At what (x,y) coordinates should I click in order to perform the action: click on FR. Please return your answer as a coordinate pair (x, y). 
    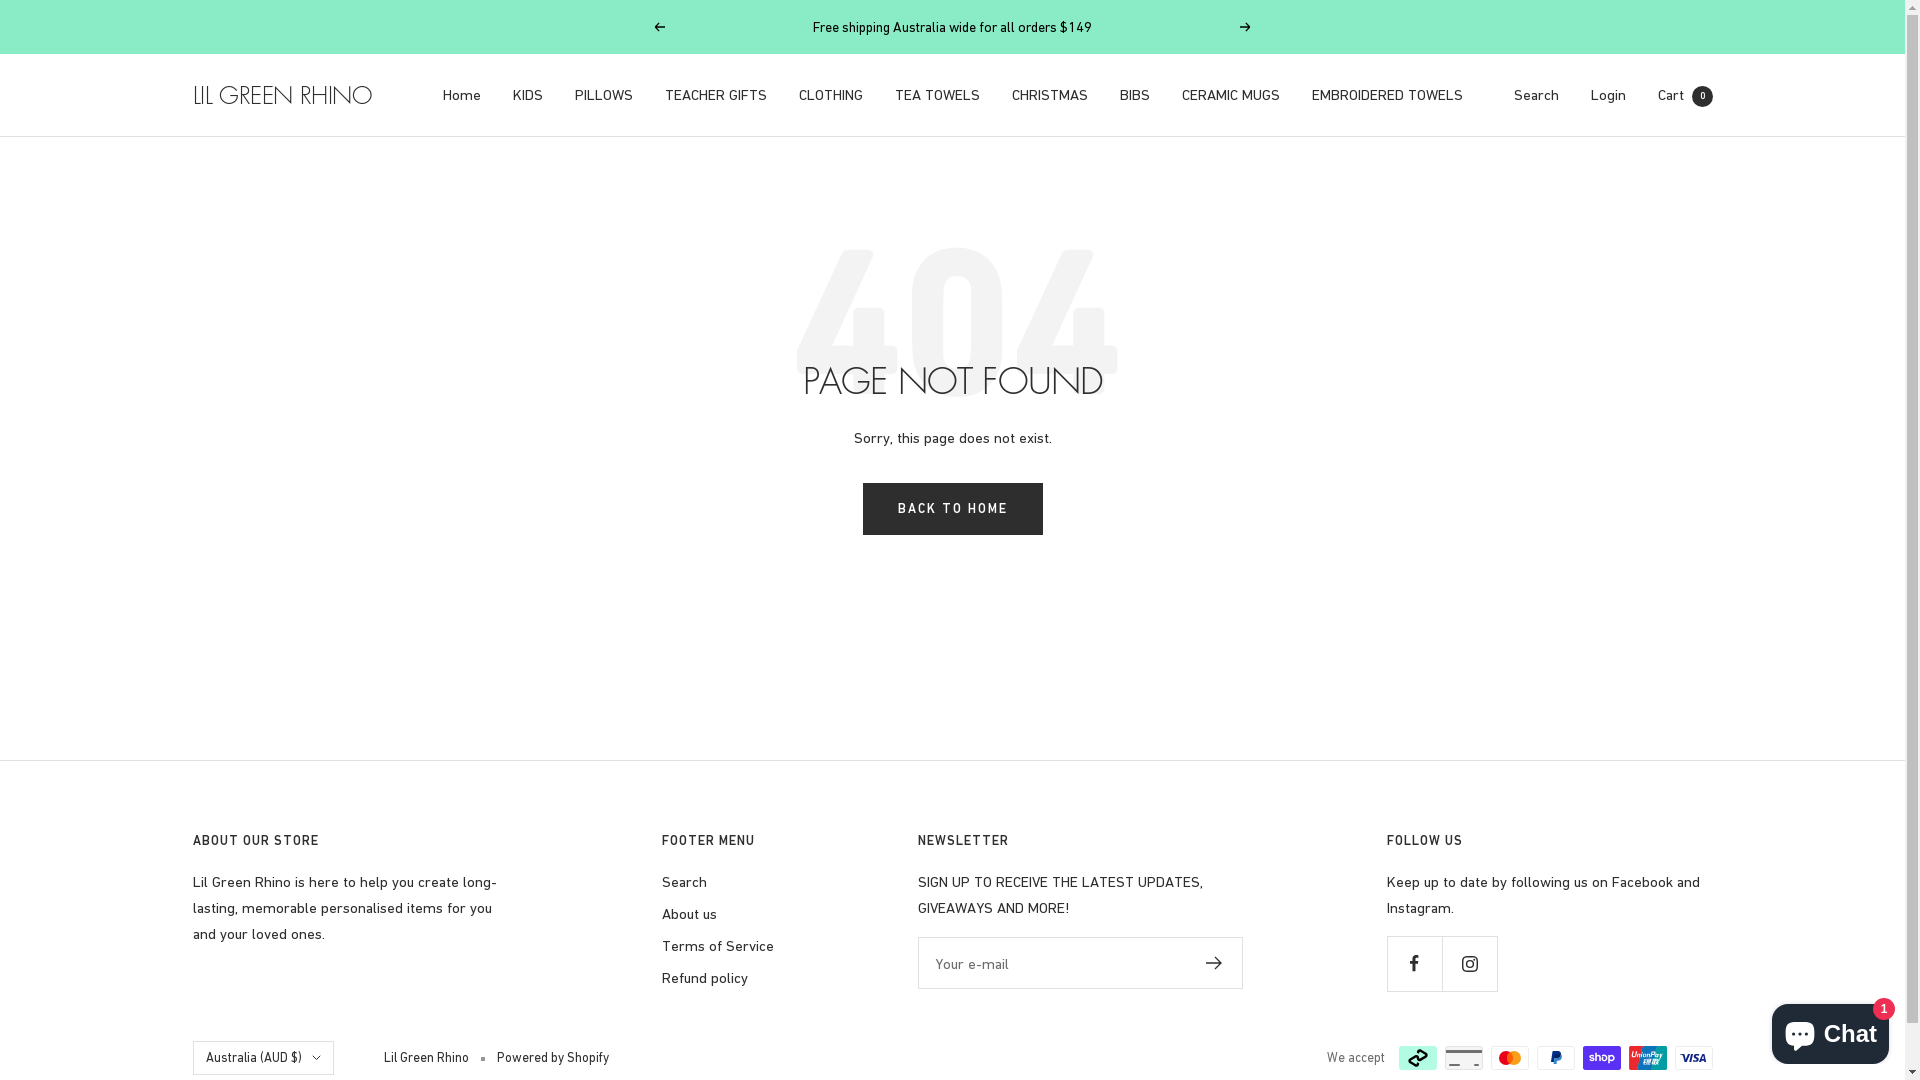
    Looking at the image, I should click on (308, 1070).